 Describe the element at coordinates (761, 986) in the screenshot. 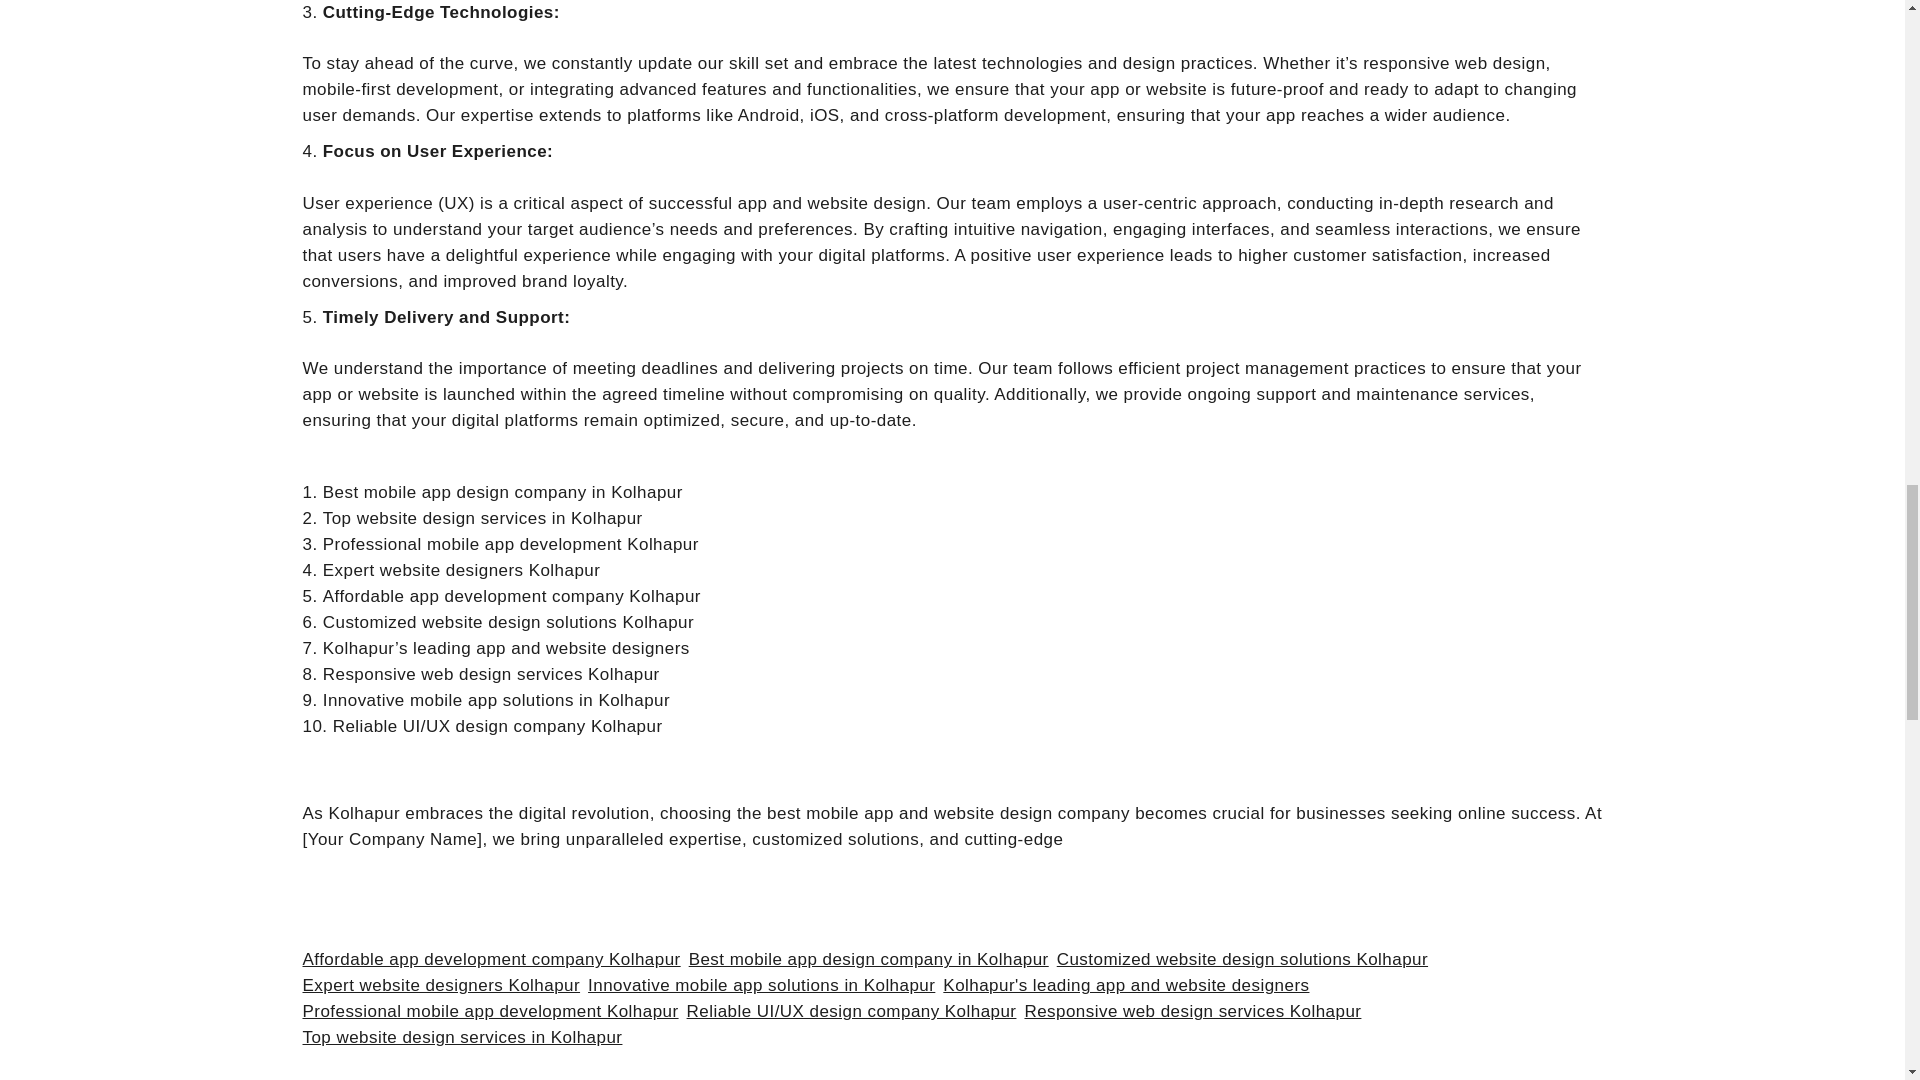

I see `Innovative mobile app solutions in Kolhapur` at that location.